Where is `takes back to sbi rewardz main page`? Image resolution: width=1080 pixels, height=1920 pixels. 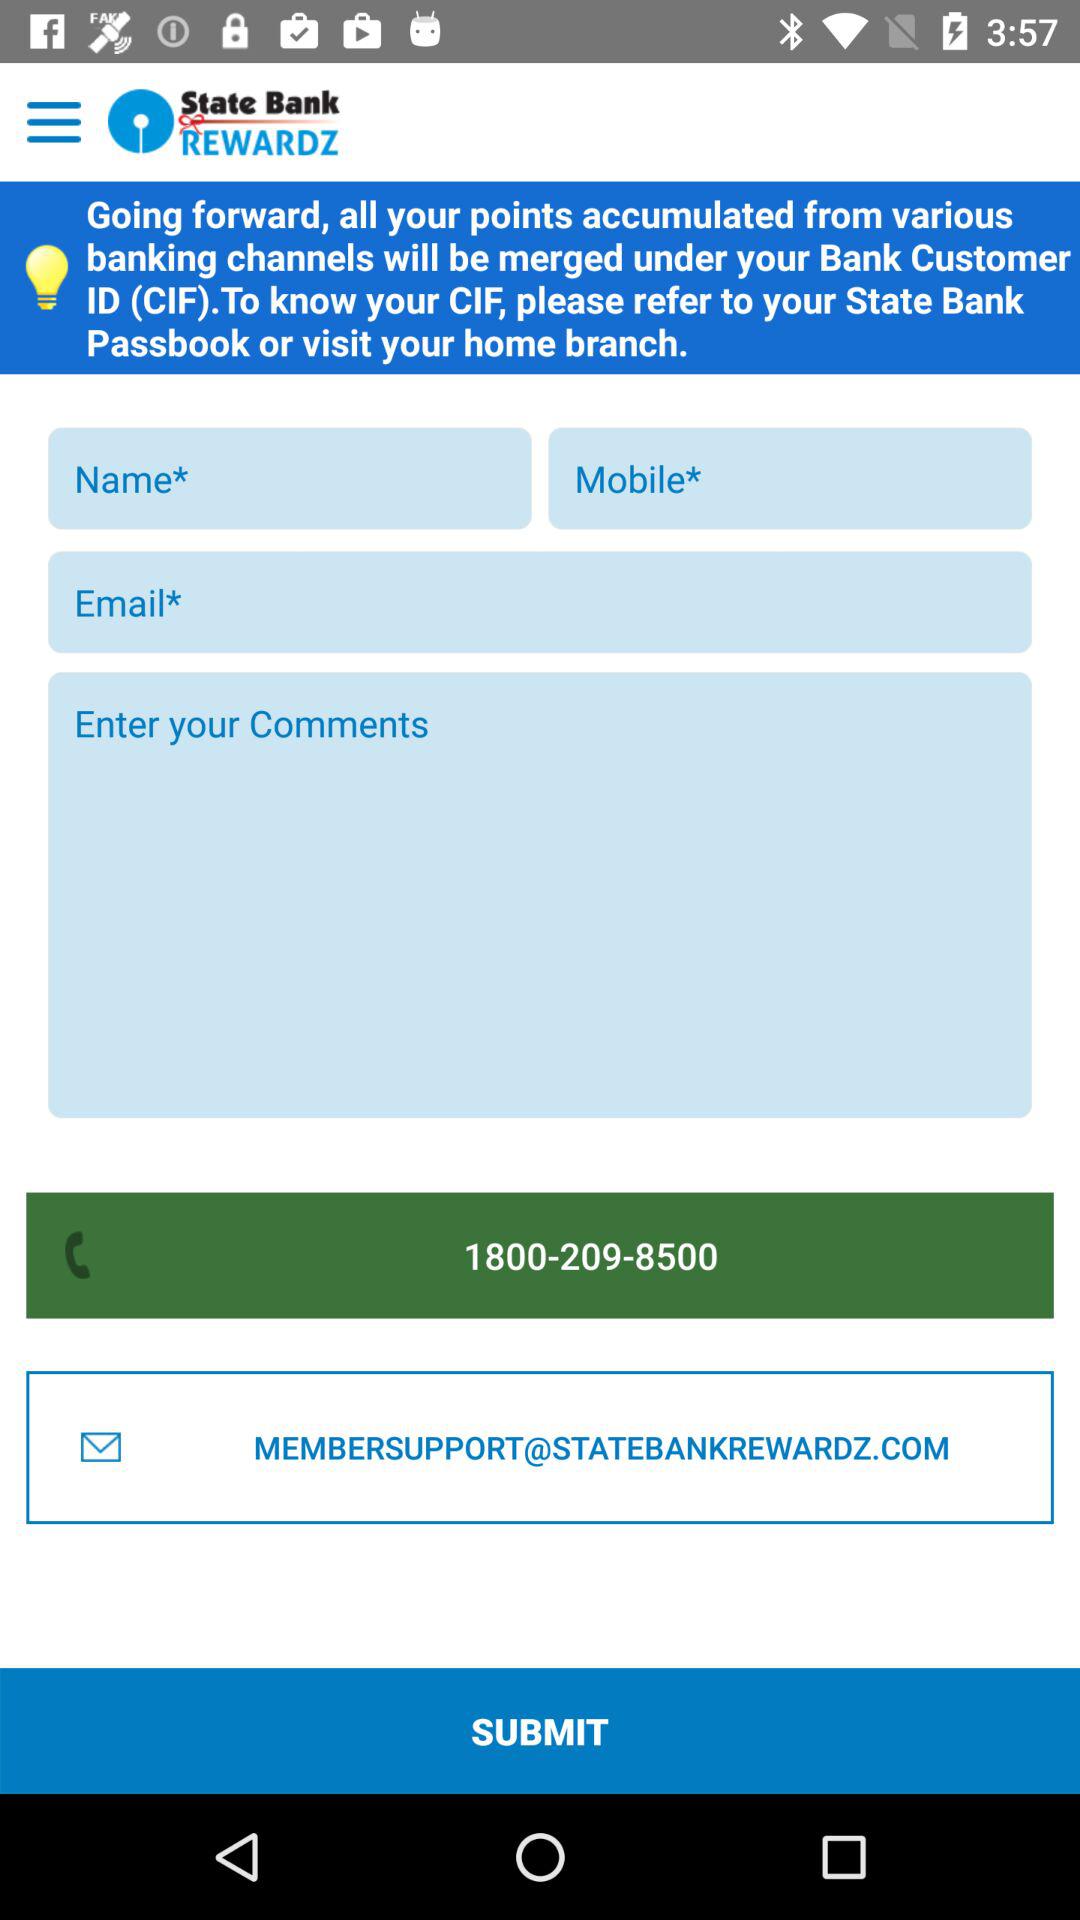 takes back to sbi rewardz main page is located at coordinates (224, 122).